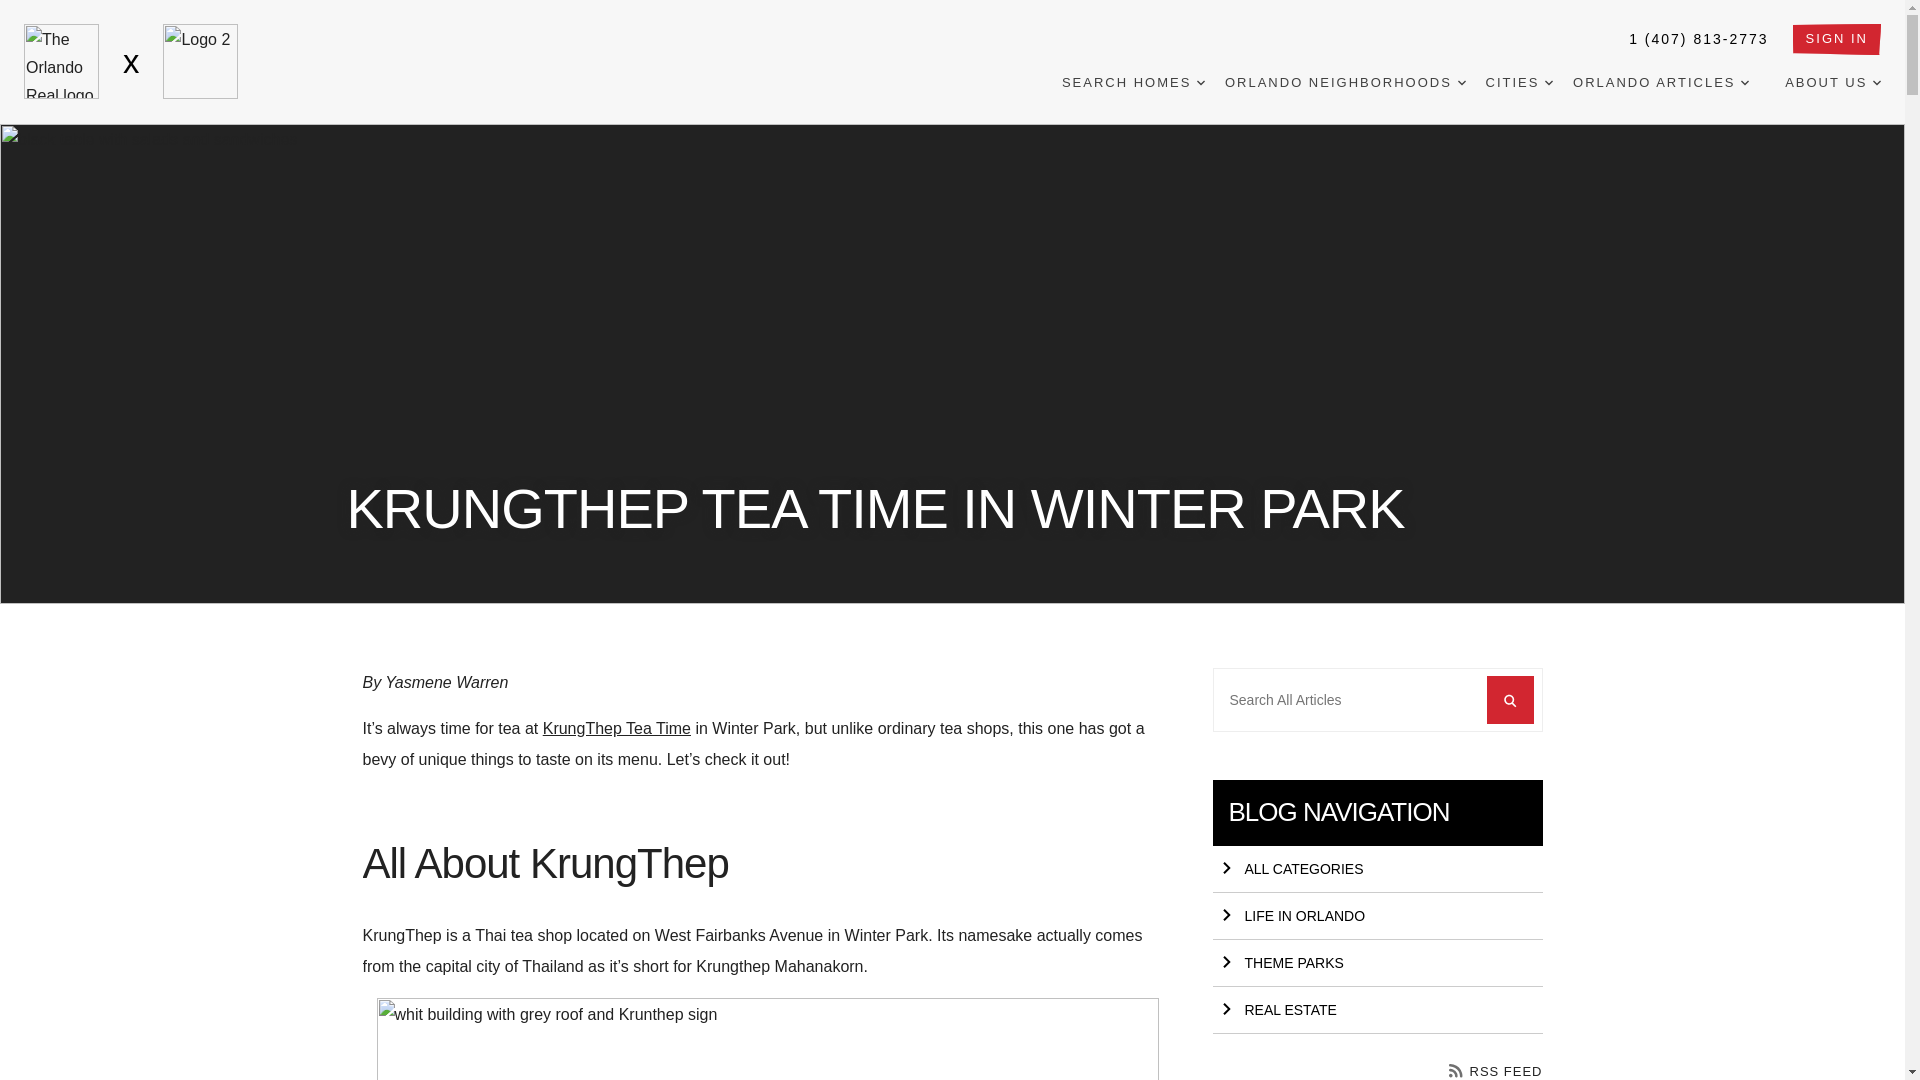 The height and width of the screenshot is (1080, 1920). I want to click on DROPDOWN ARROW, so click(1745, 82).